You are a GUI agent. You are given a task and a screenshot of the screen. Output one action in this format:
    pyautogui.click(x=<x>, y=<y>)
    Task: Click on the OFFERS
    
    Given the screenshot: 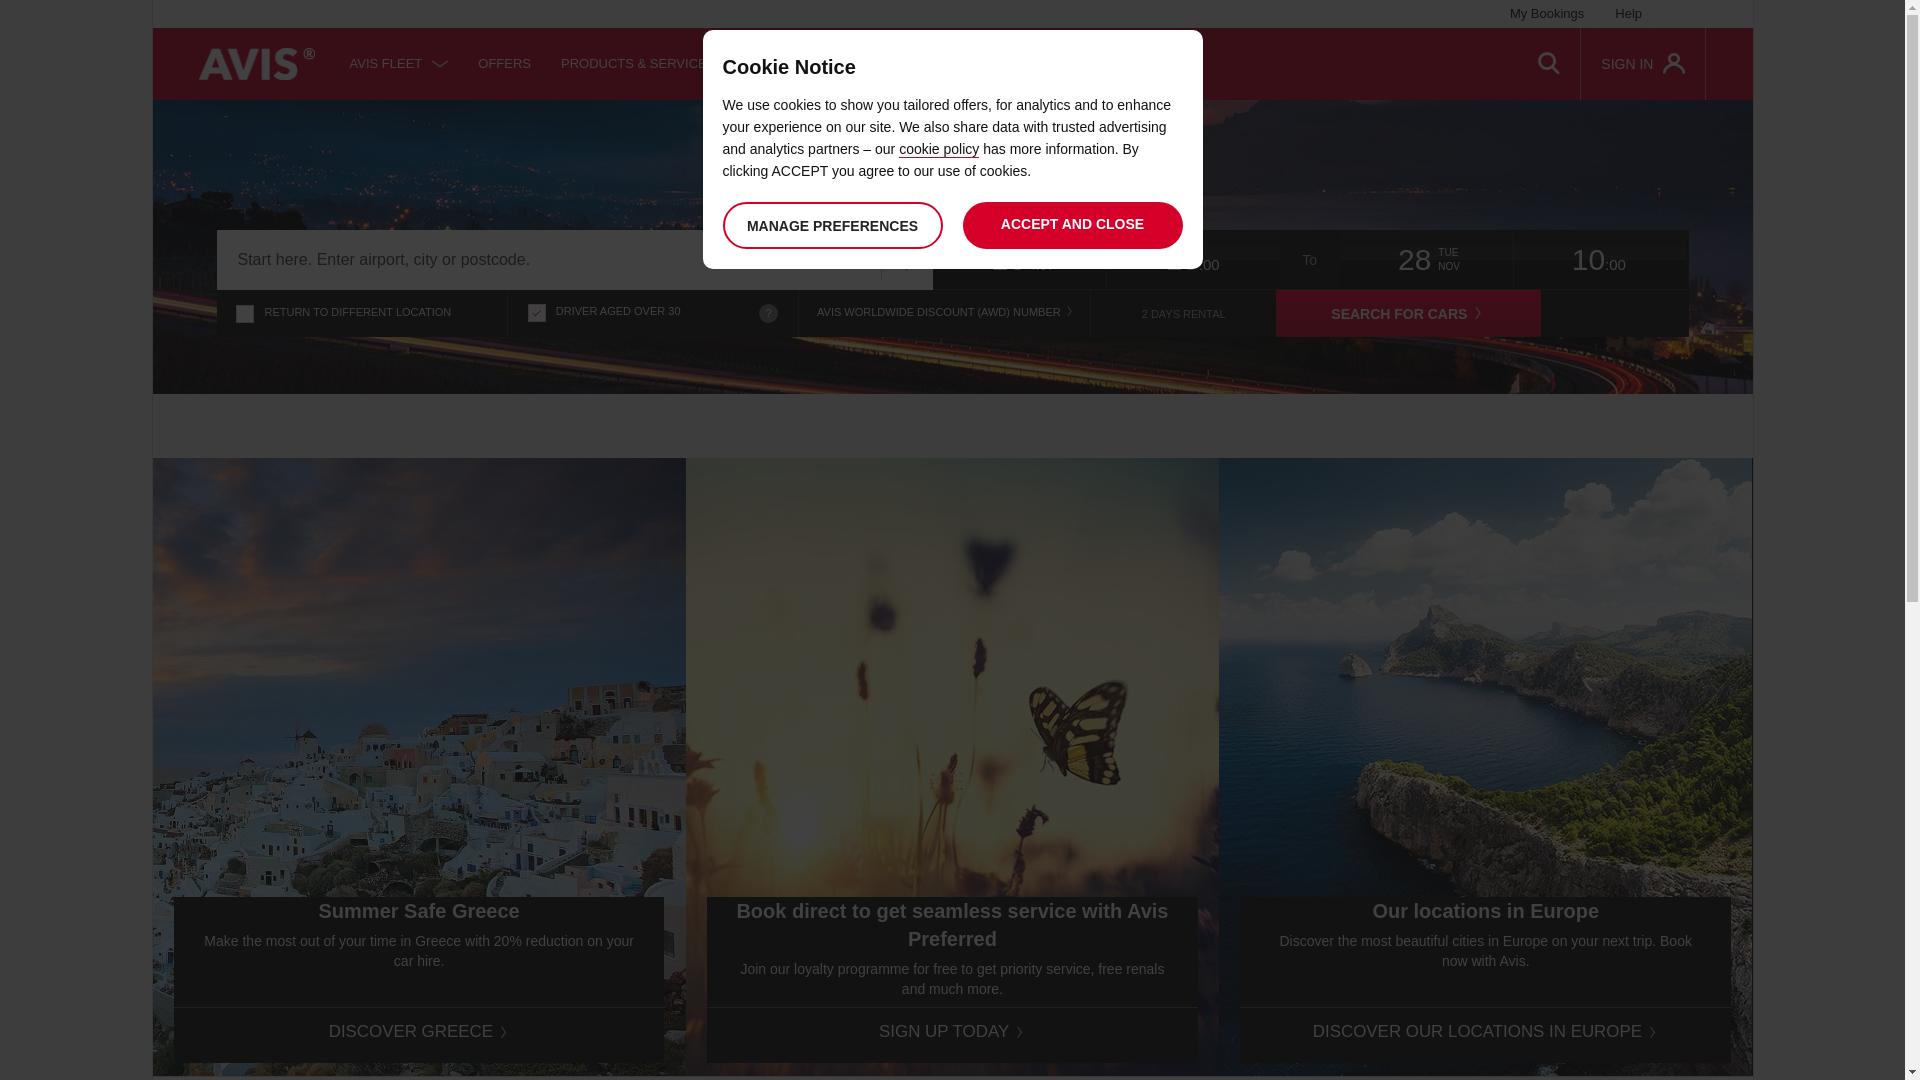 What is the action you would take?
    pyautogui.click(x=504, y=64)
    